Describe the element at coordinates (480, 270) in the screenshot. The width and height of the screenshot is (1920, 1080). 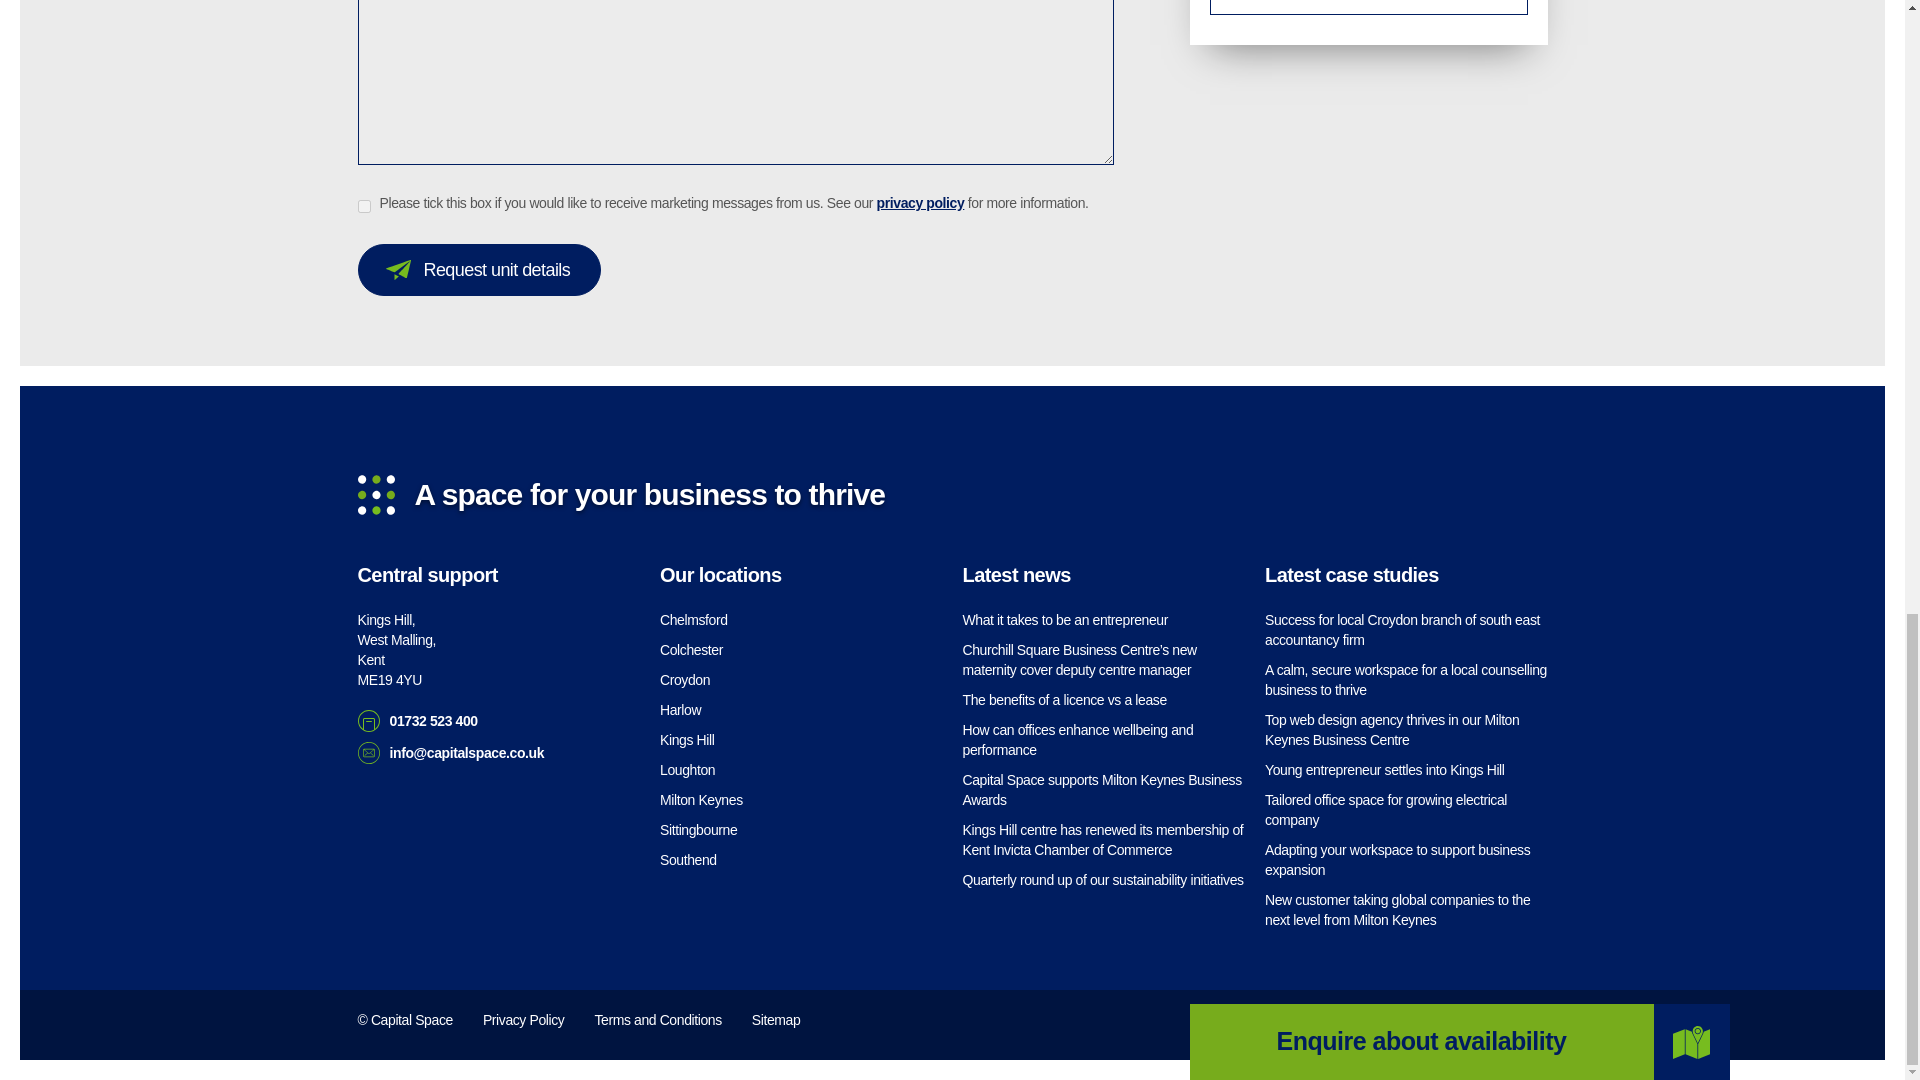
I see `Request unit details` at that location.